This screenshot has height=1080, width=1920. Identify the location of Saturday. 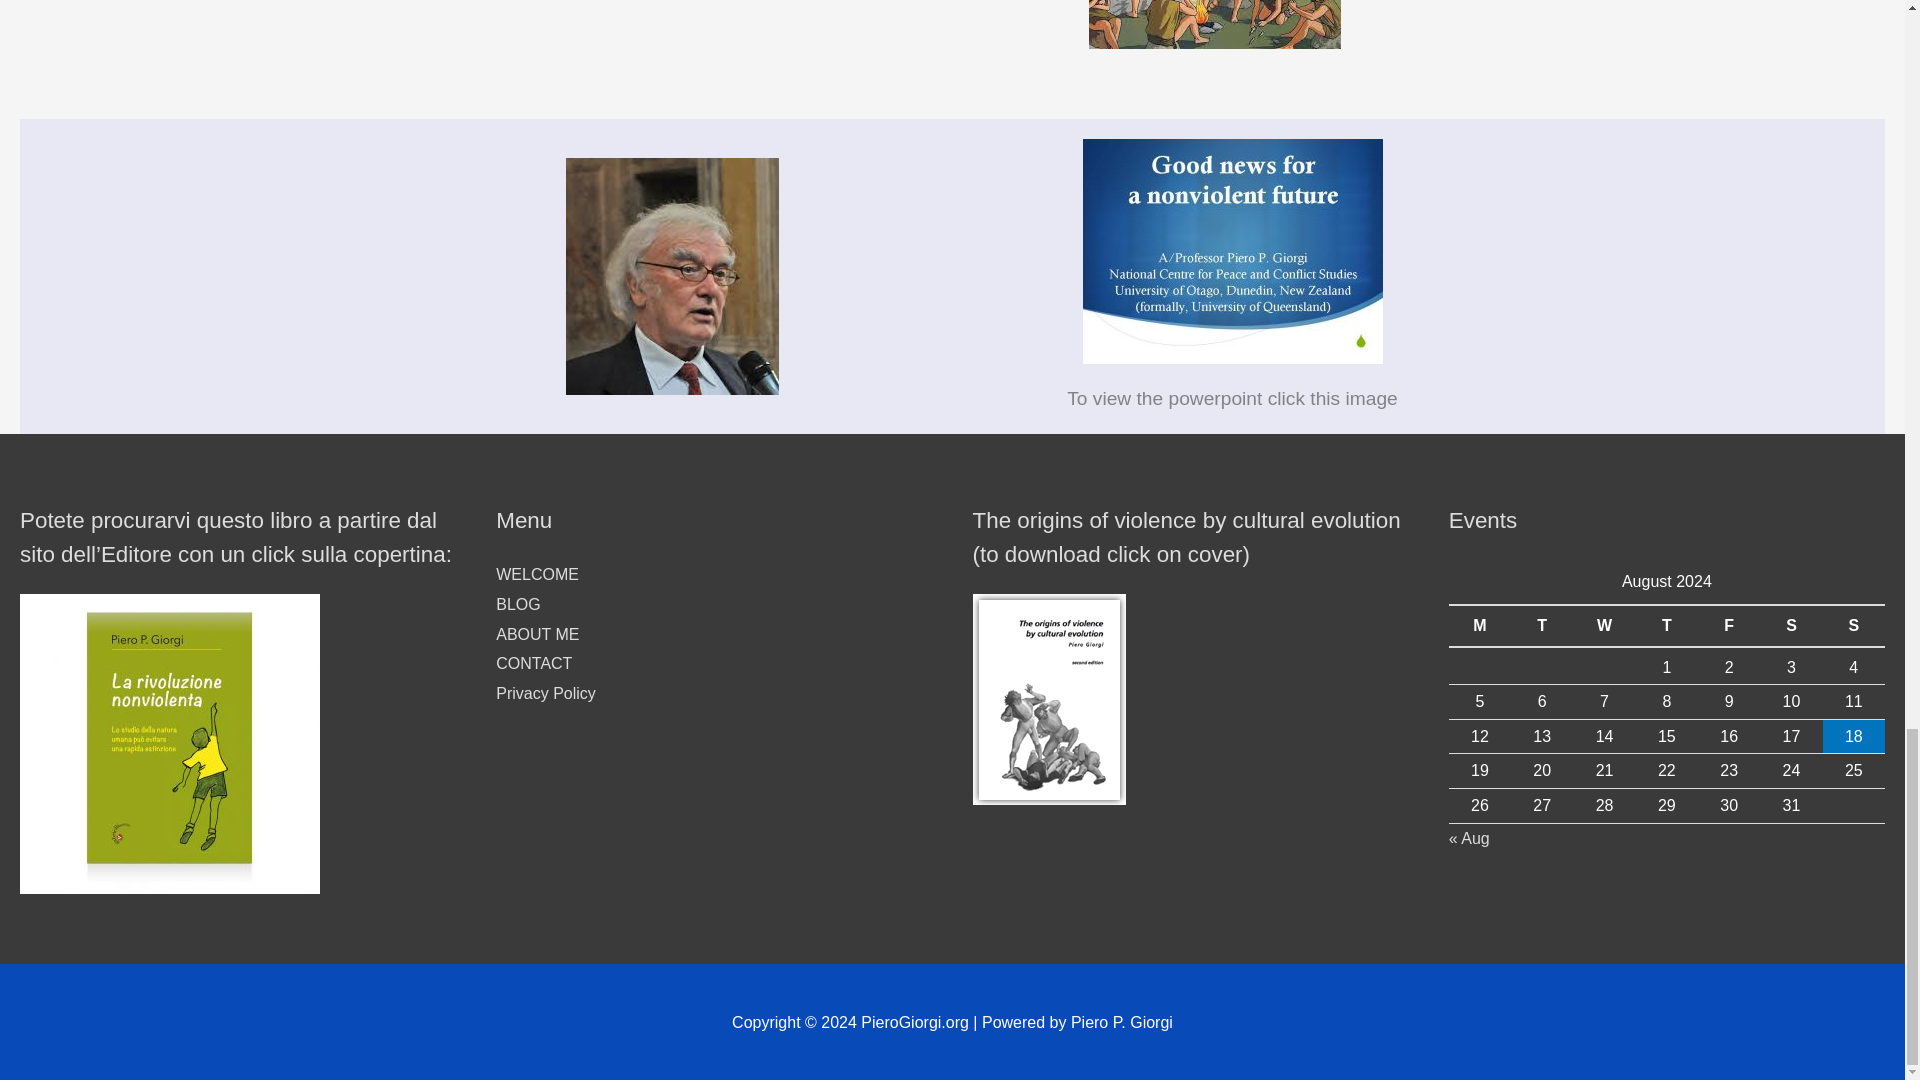
(1791, 626).